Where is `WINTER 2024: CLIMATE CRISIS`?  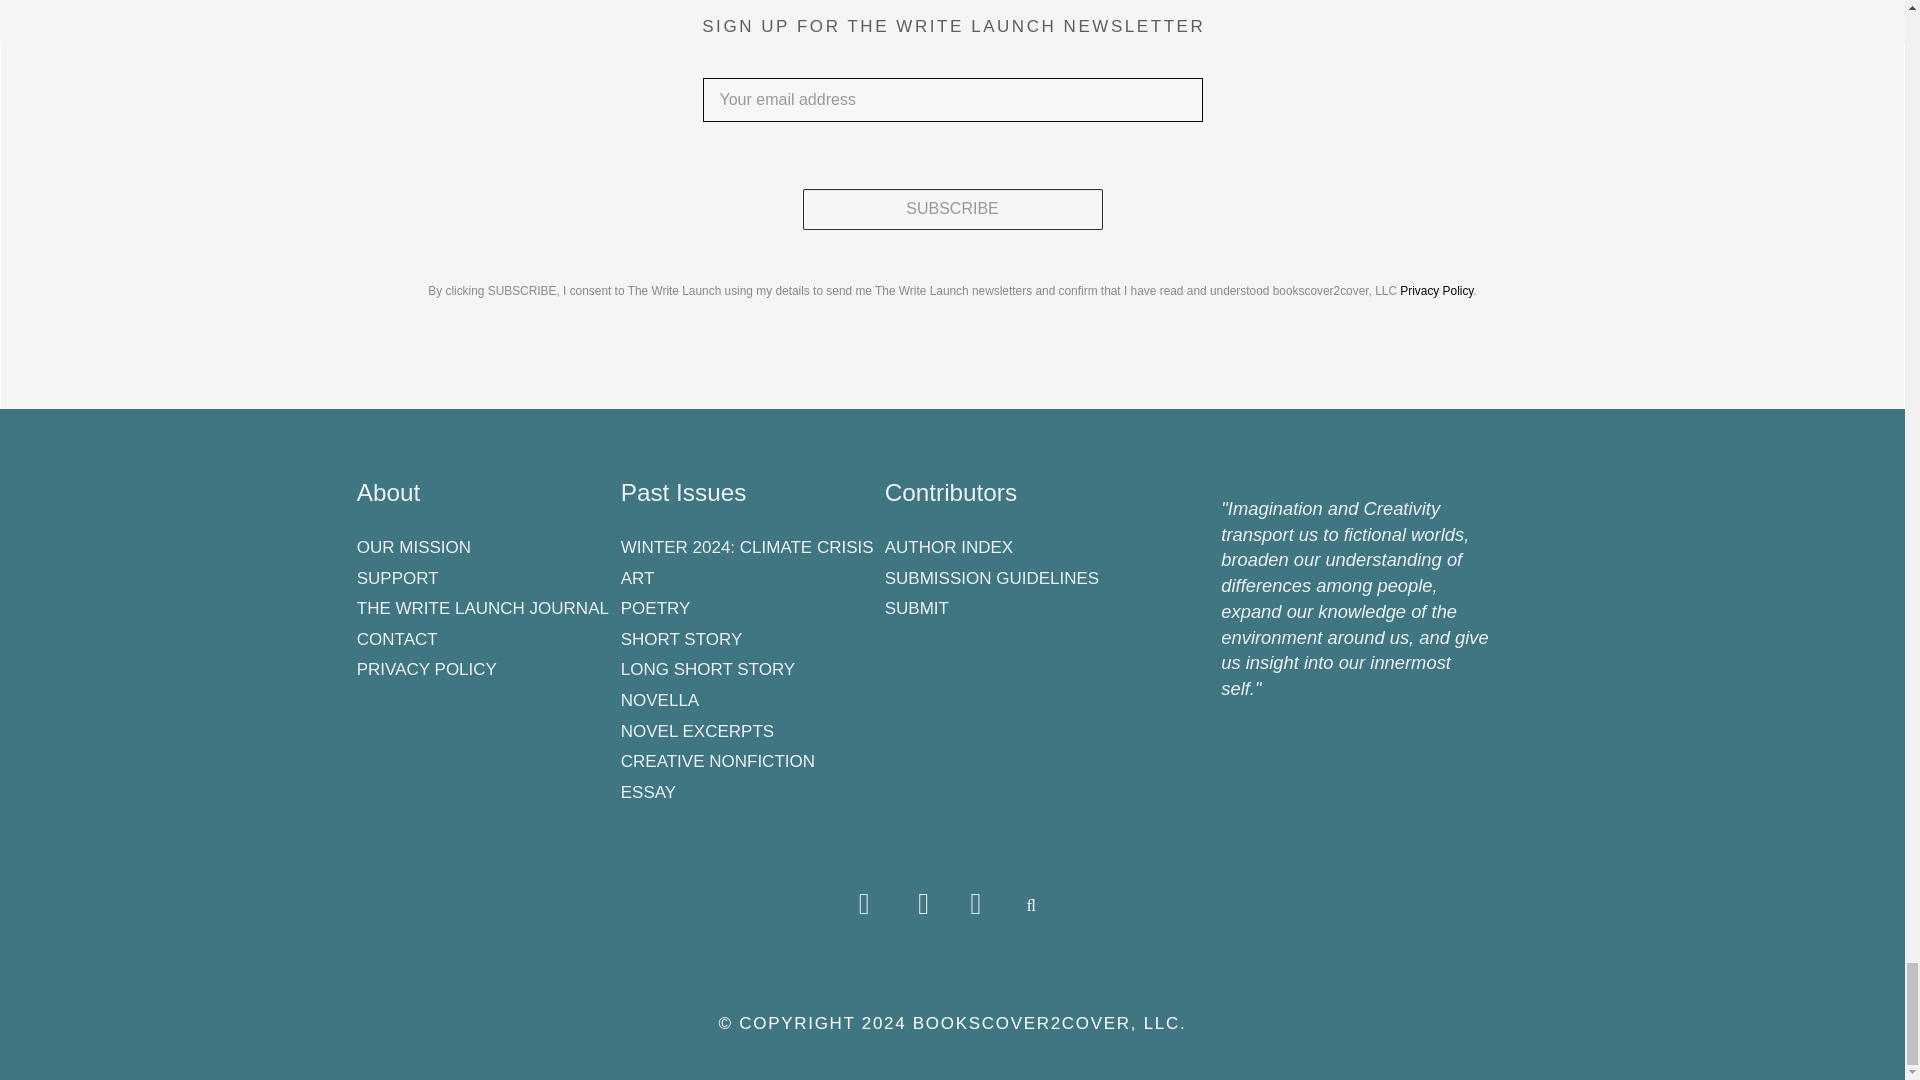
WINTER 2024: CLIMATE CRISIS is located at coordinates (748, 544).